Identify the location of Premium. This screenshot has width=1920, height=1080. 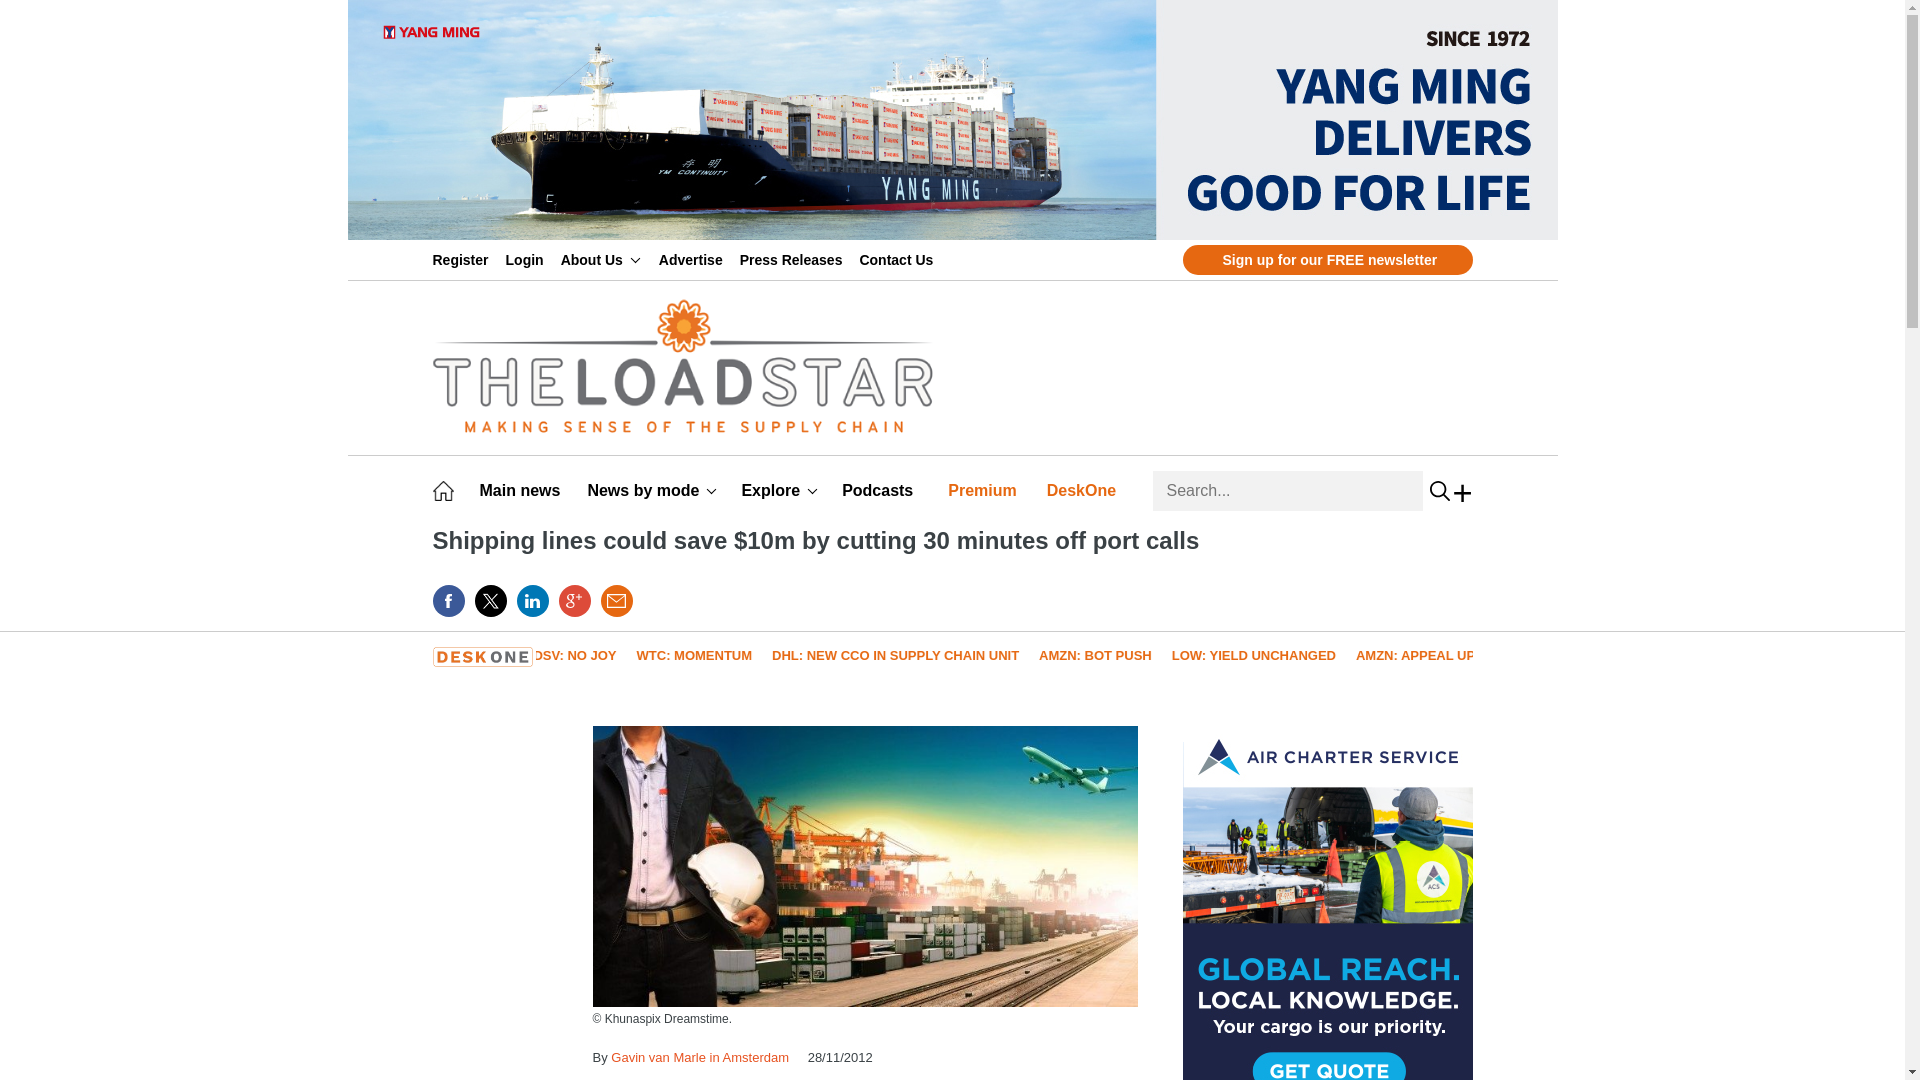
(986, 490).